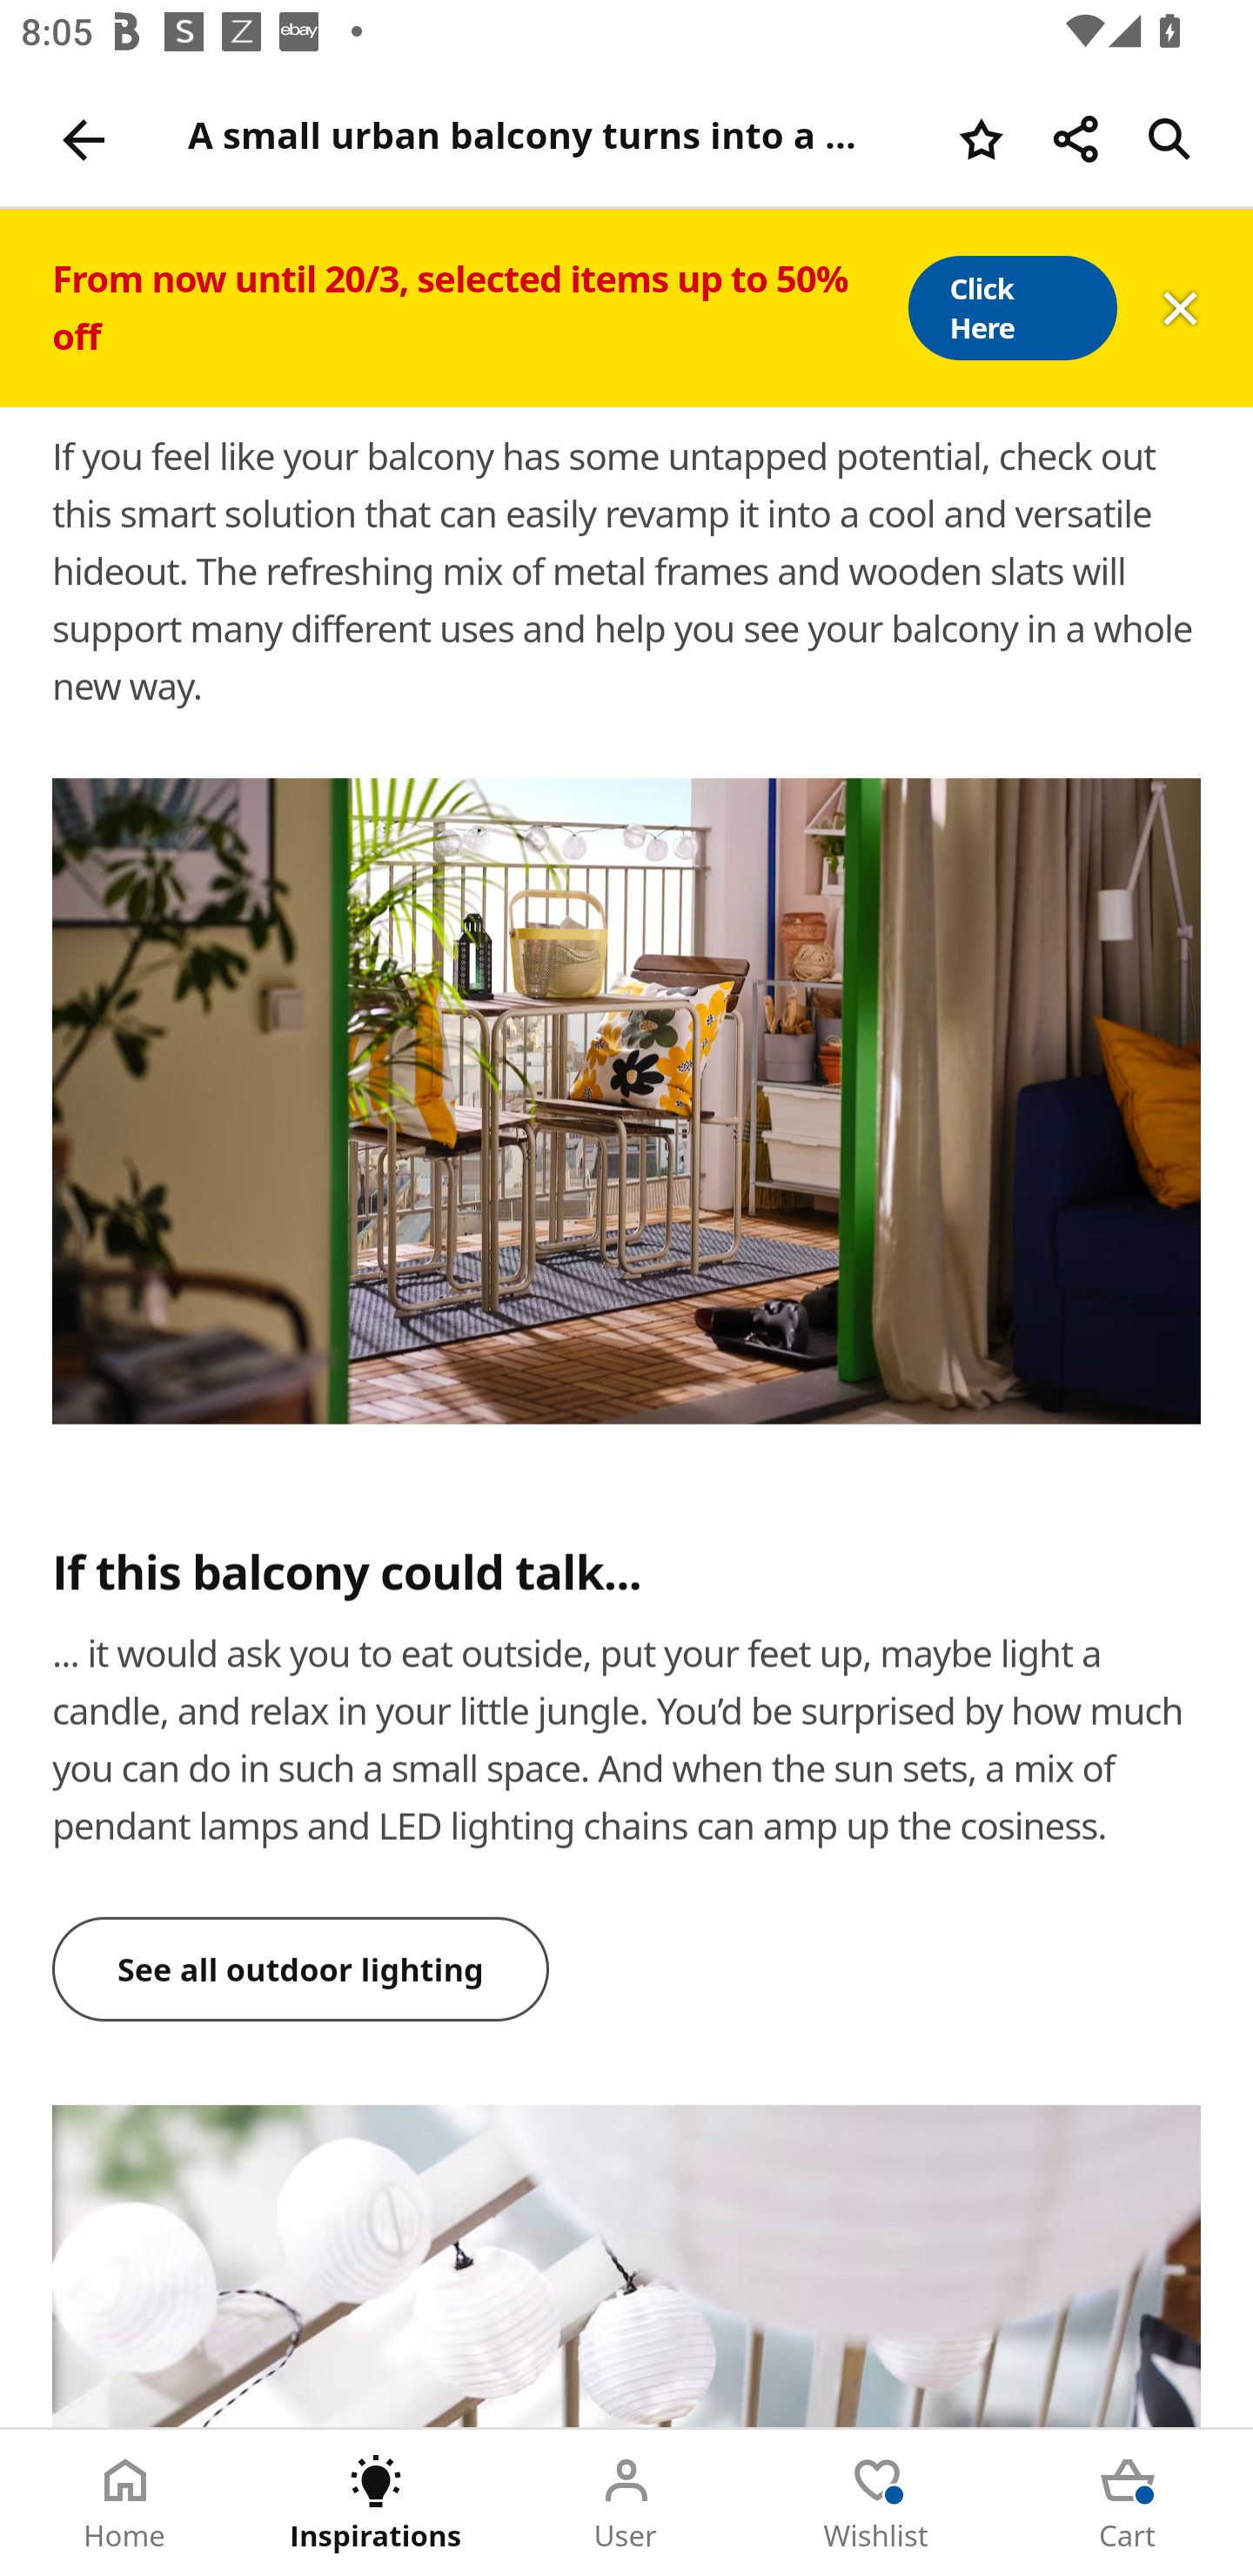 The height and width of the screenshot is (2576, 1253). What do you see at coordinates (1128, 2503) in the screenshot?
I see `Cart
Tab 5 of 5` at bounding box center [1128, 2503].